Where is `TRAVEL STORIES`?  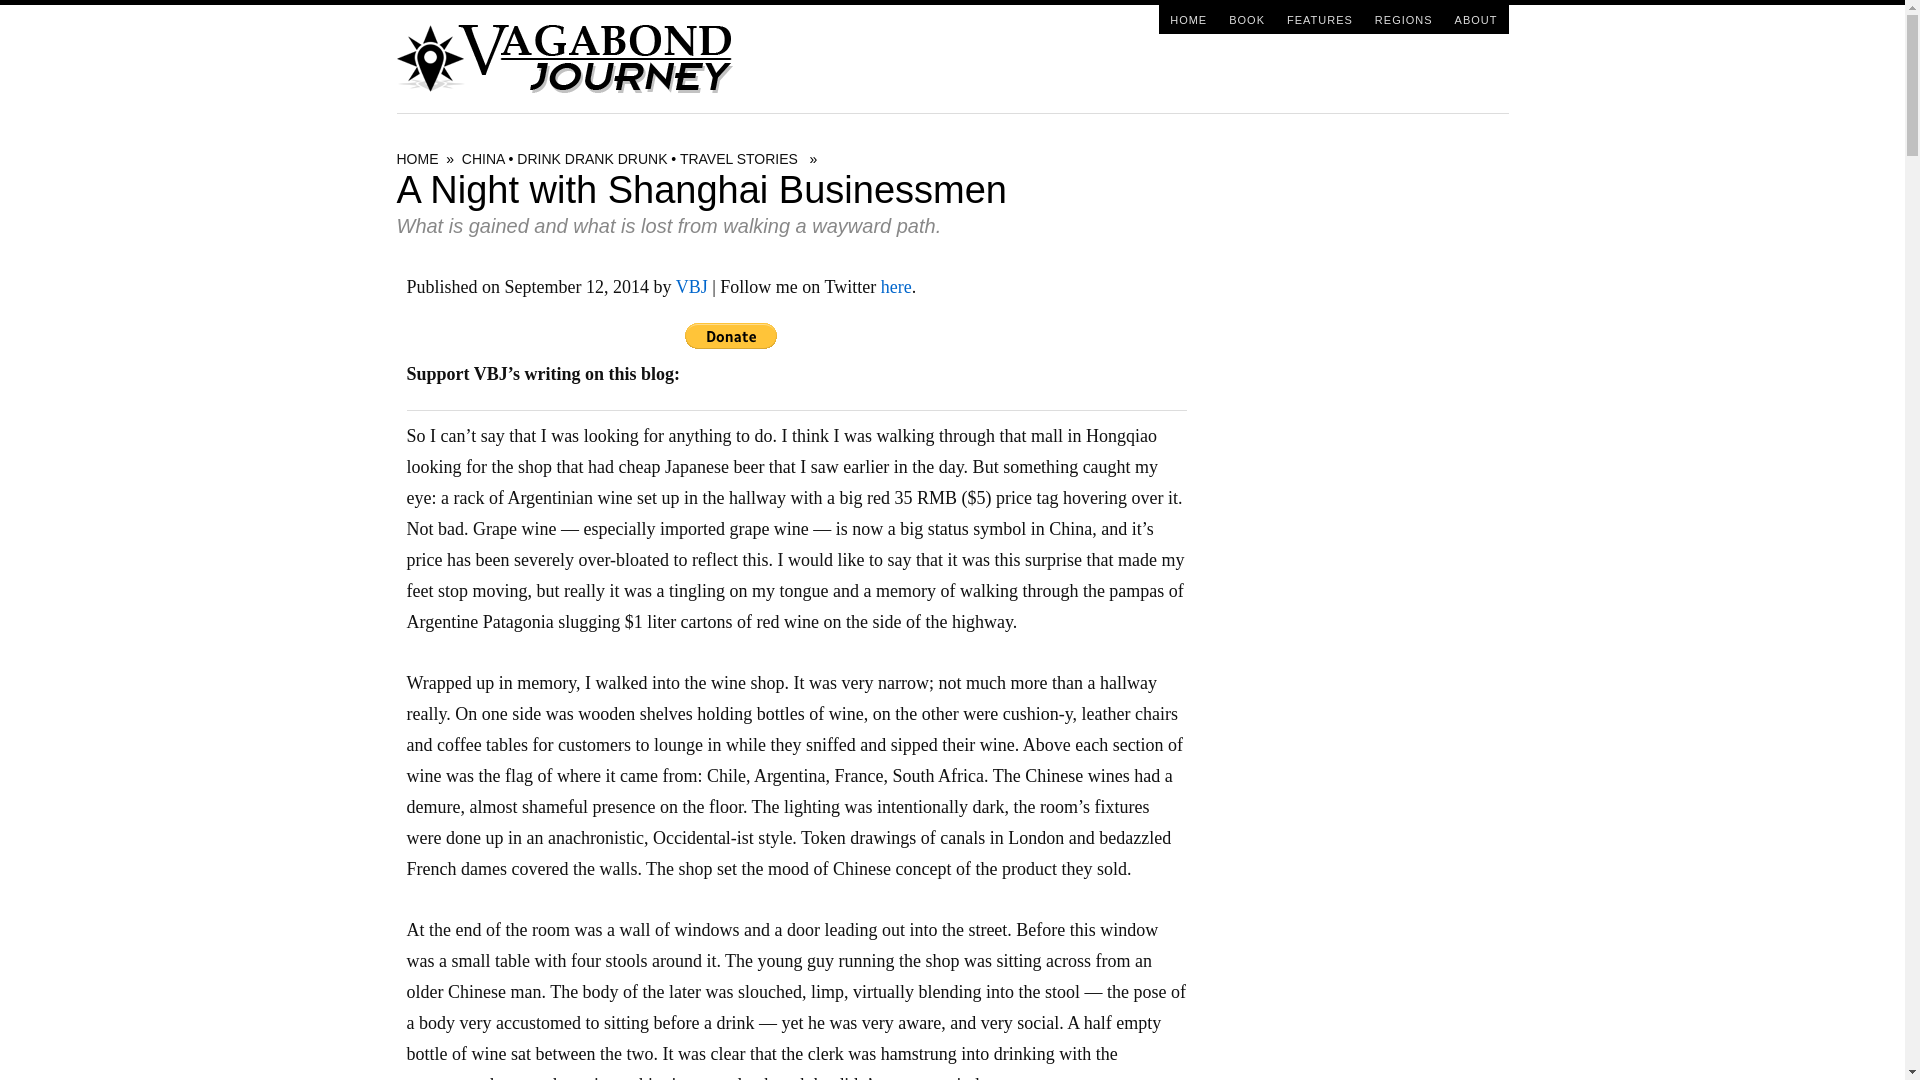
TRAVEL STORIES is located at coordinates (738, 159).